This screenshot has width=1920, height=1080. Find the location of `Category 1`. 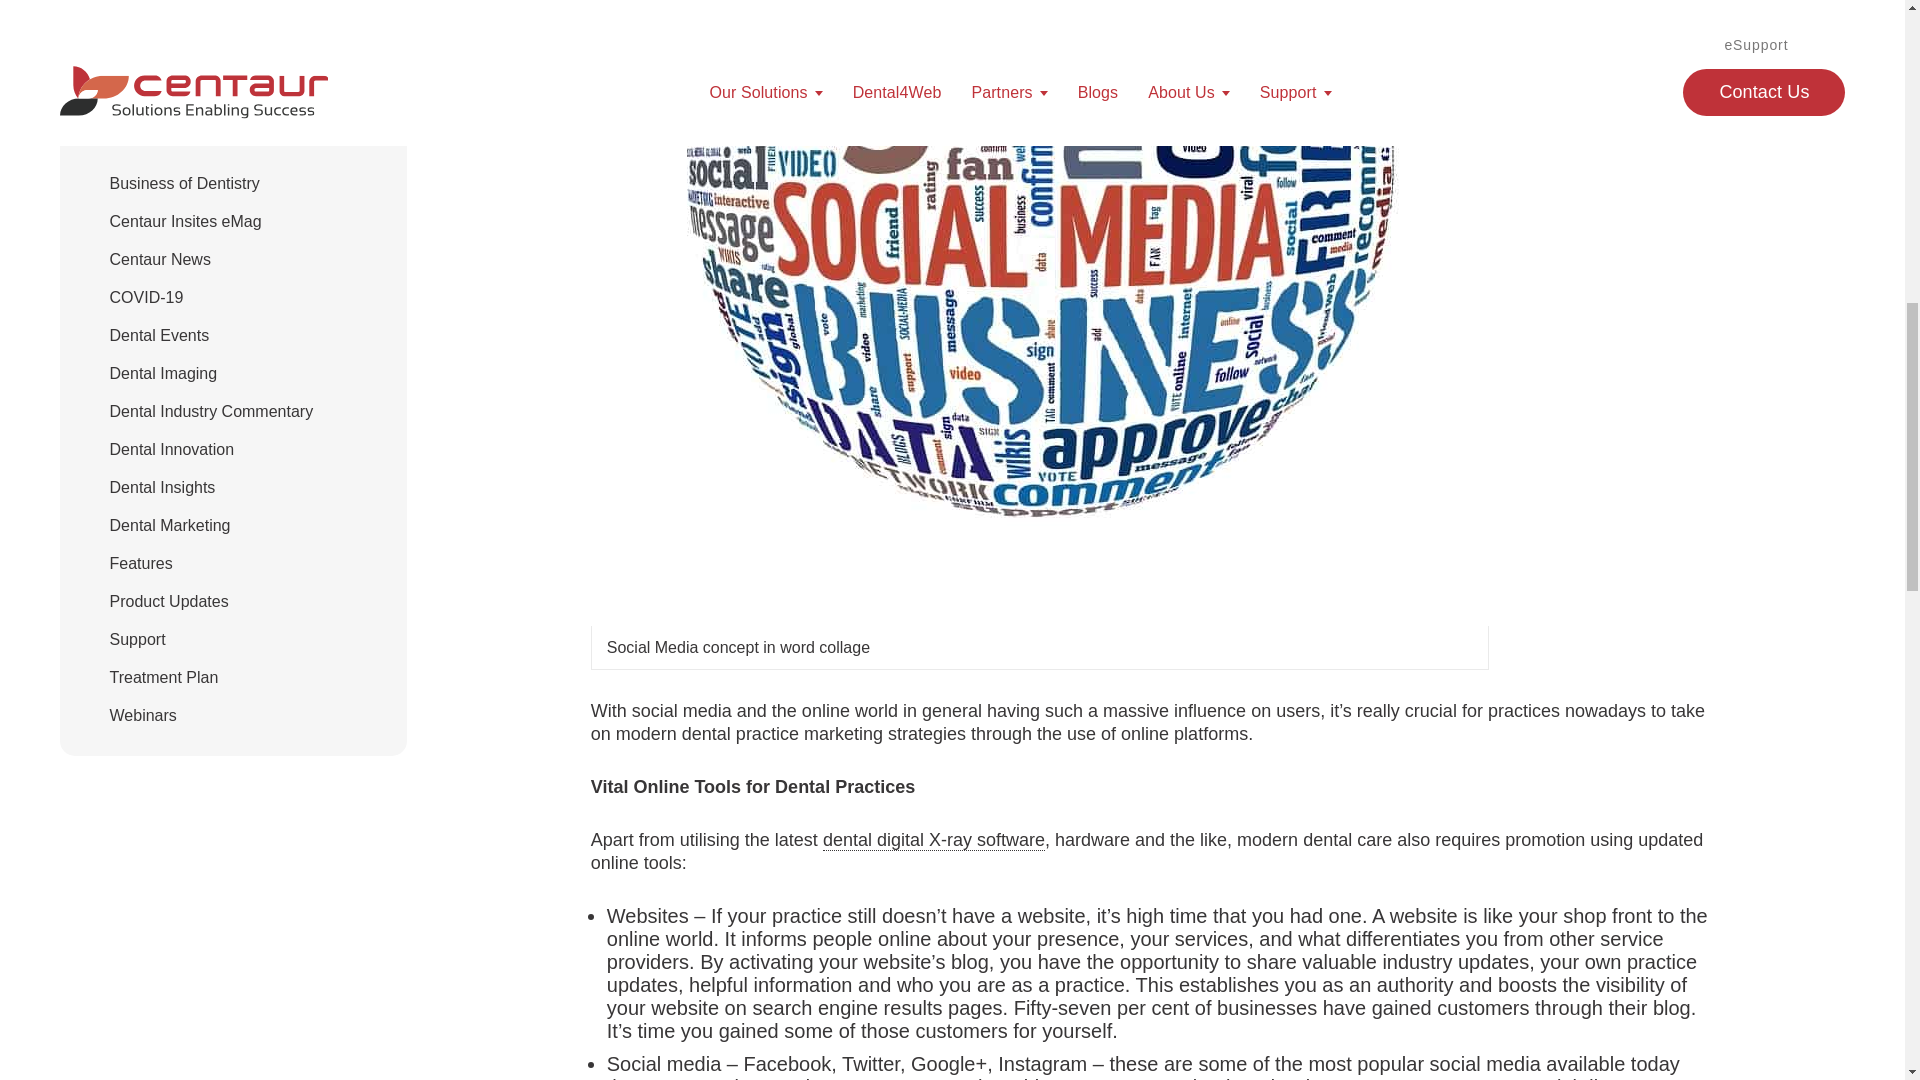

Category 1 is located at coordinates (164, 374).